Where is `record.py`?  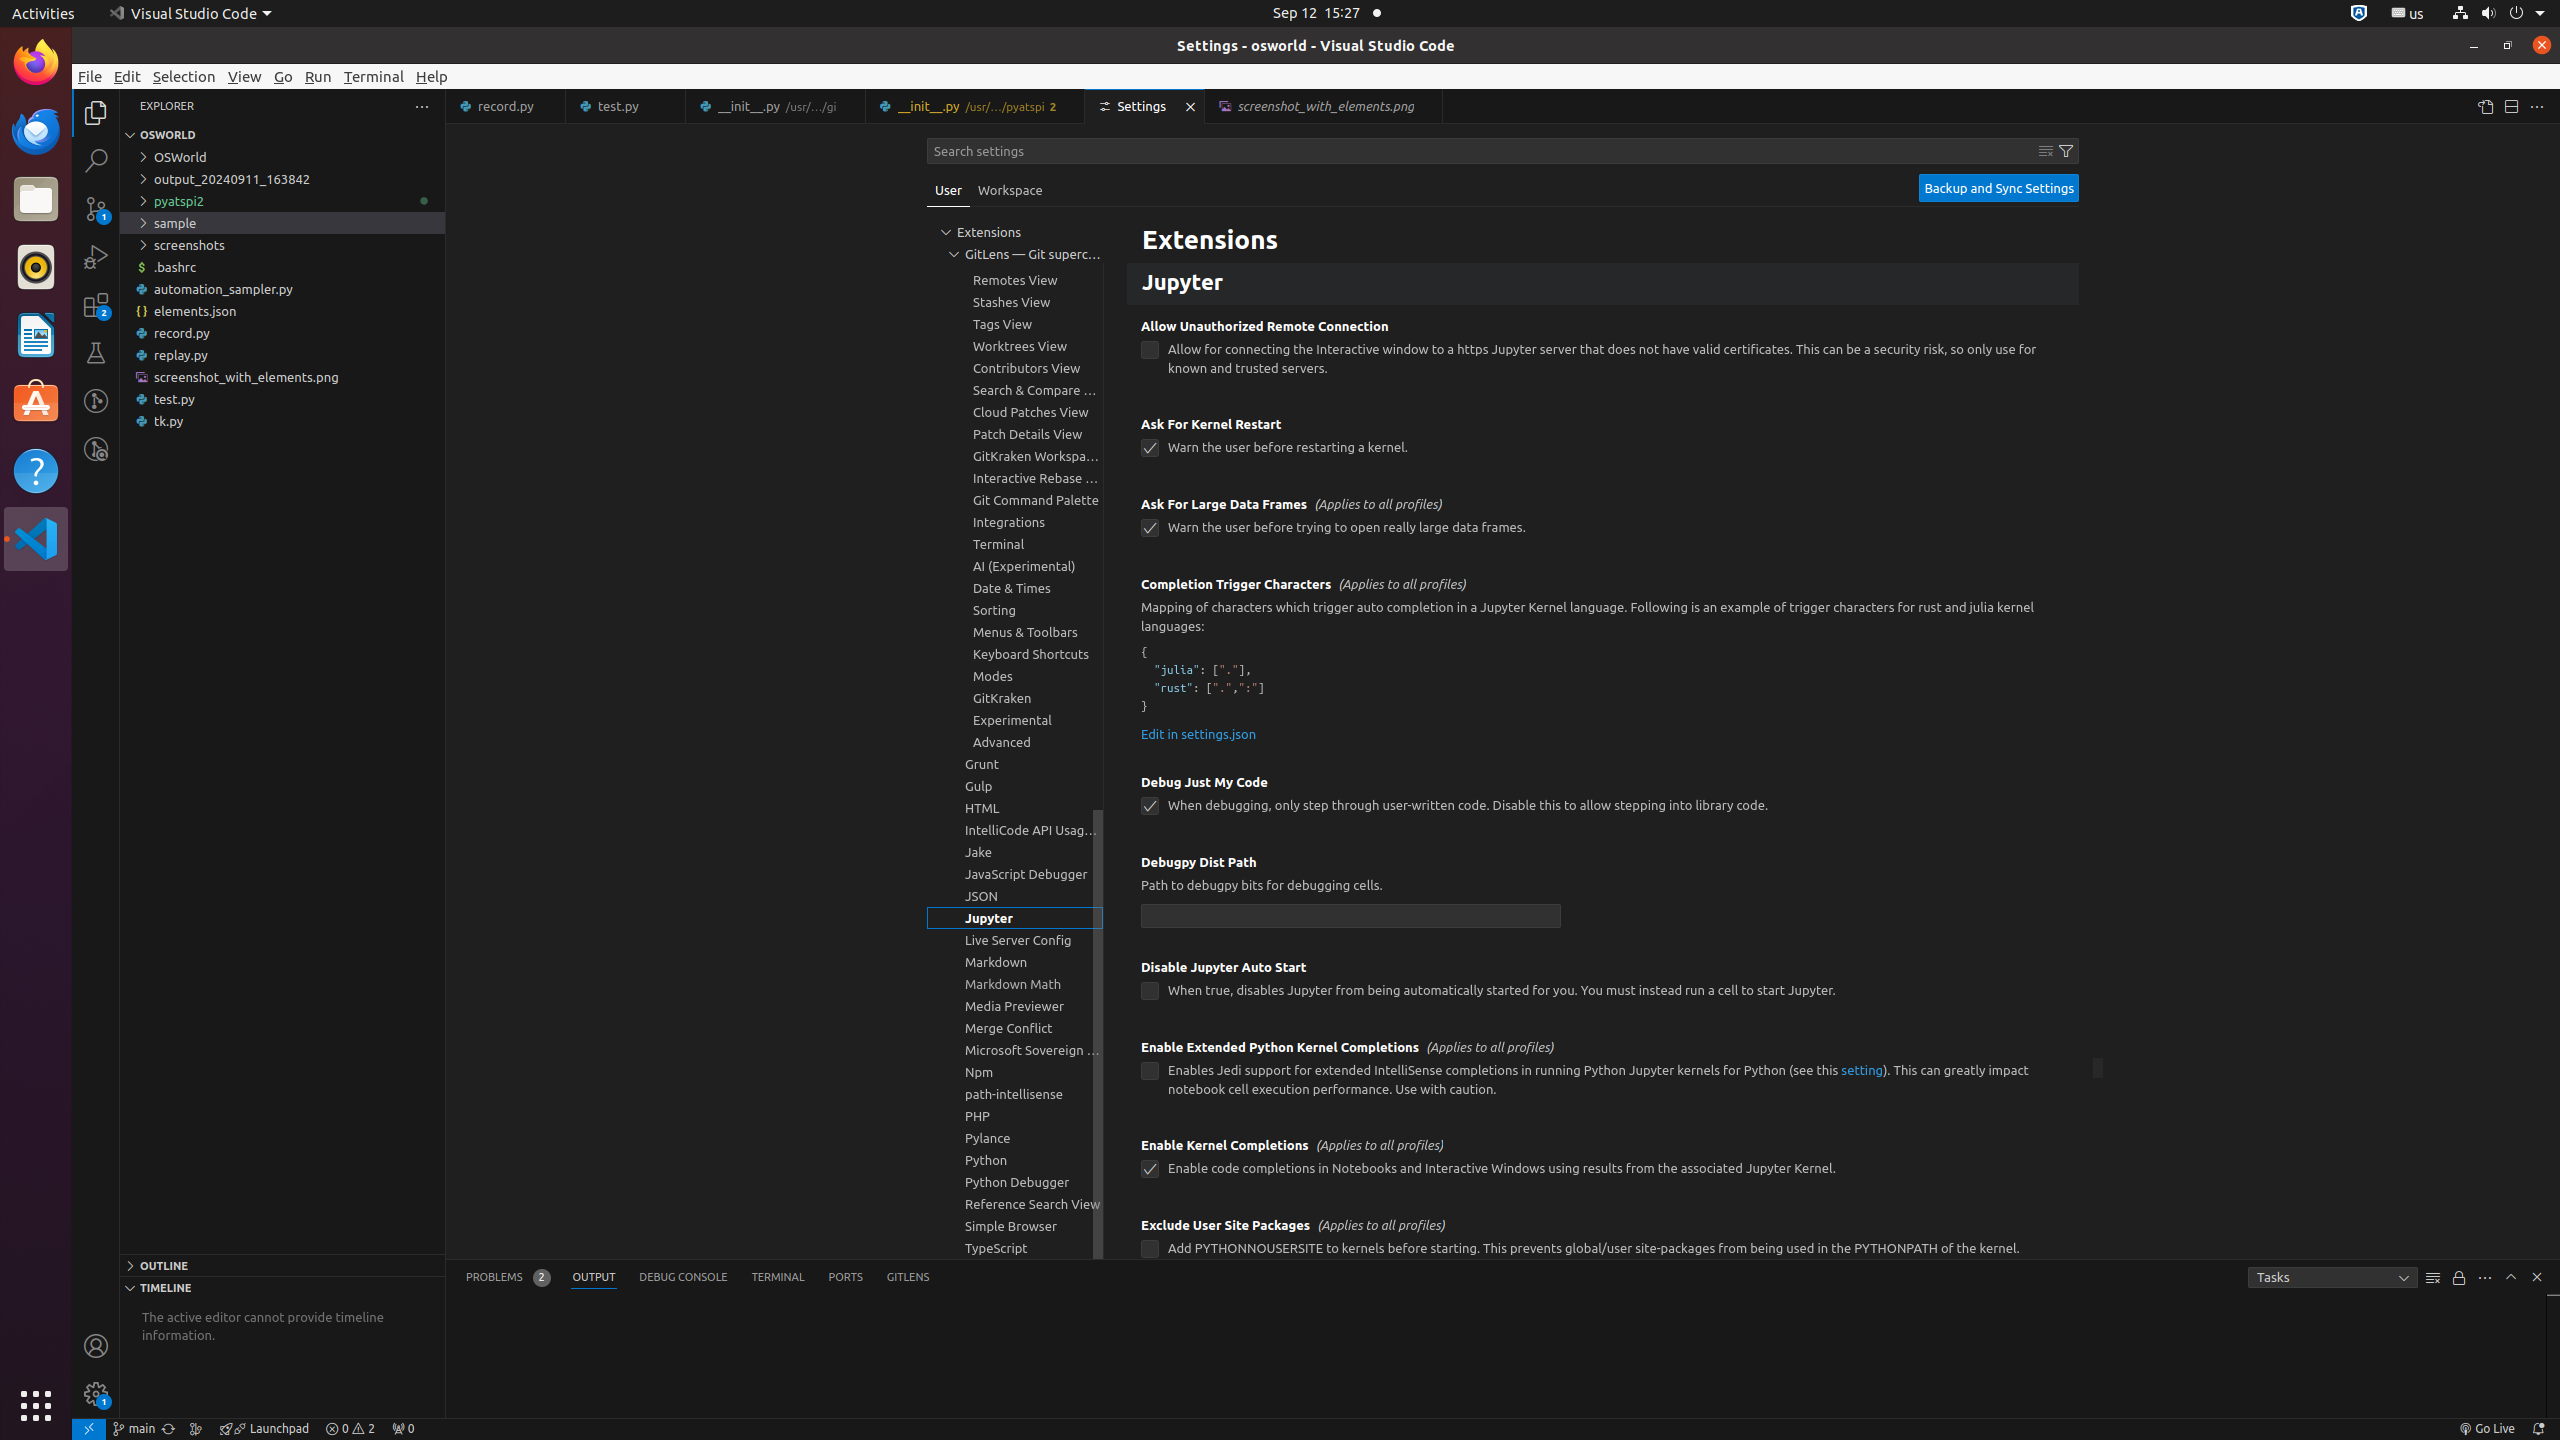
record.py is located at coordinates (282, 333).